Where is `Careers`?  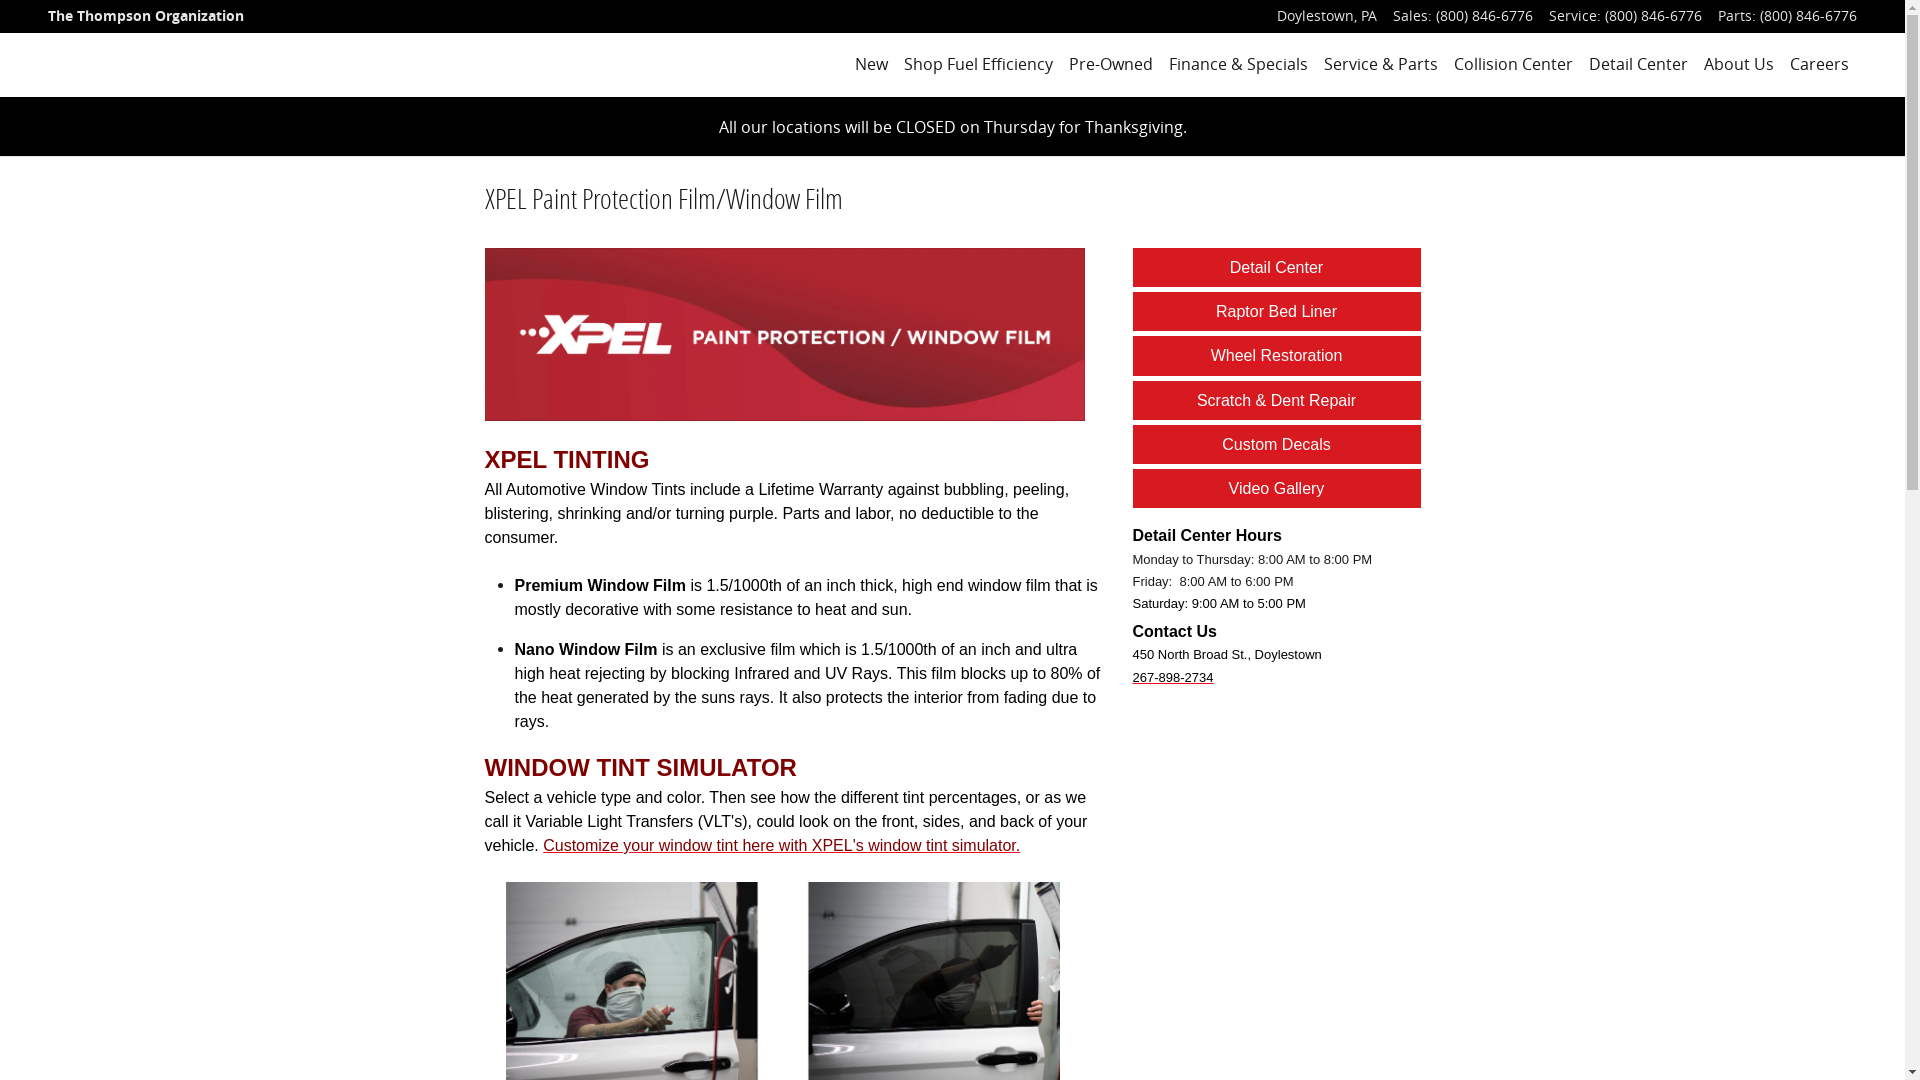
Careers is located at coordinates (1820, 65).